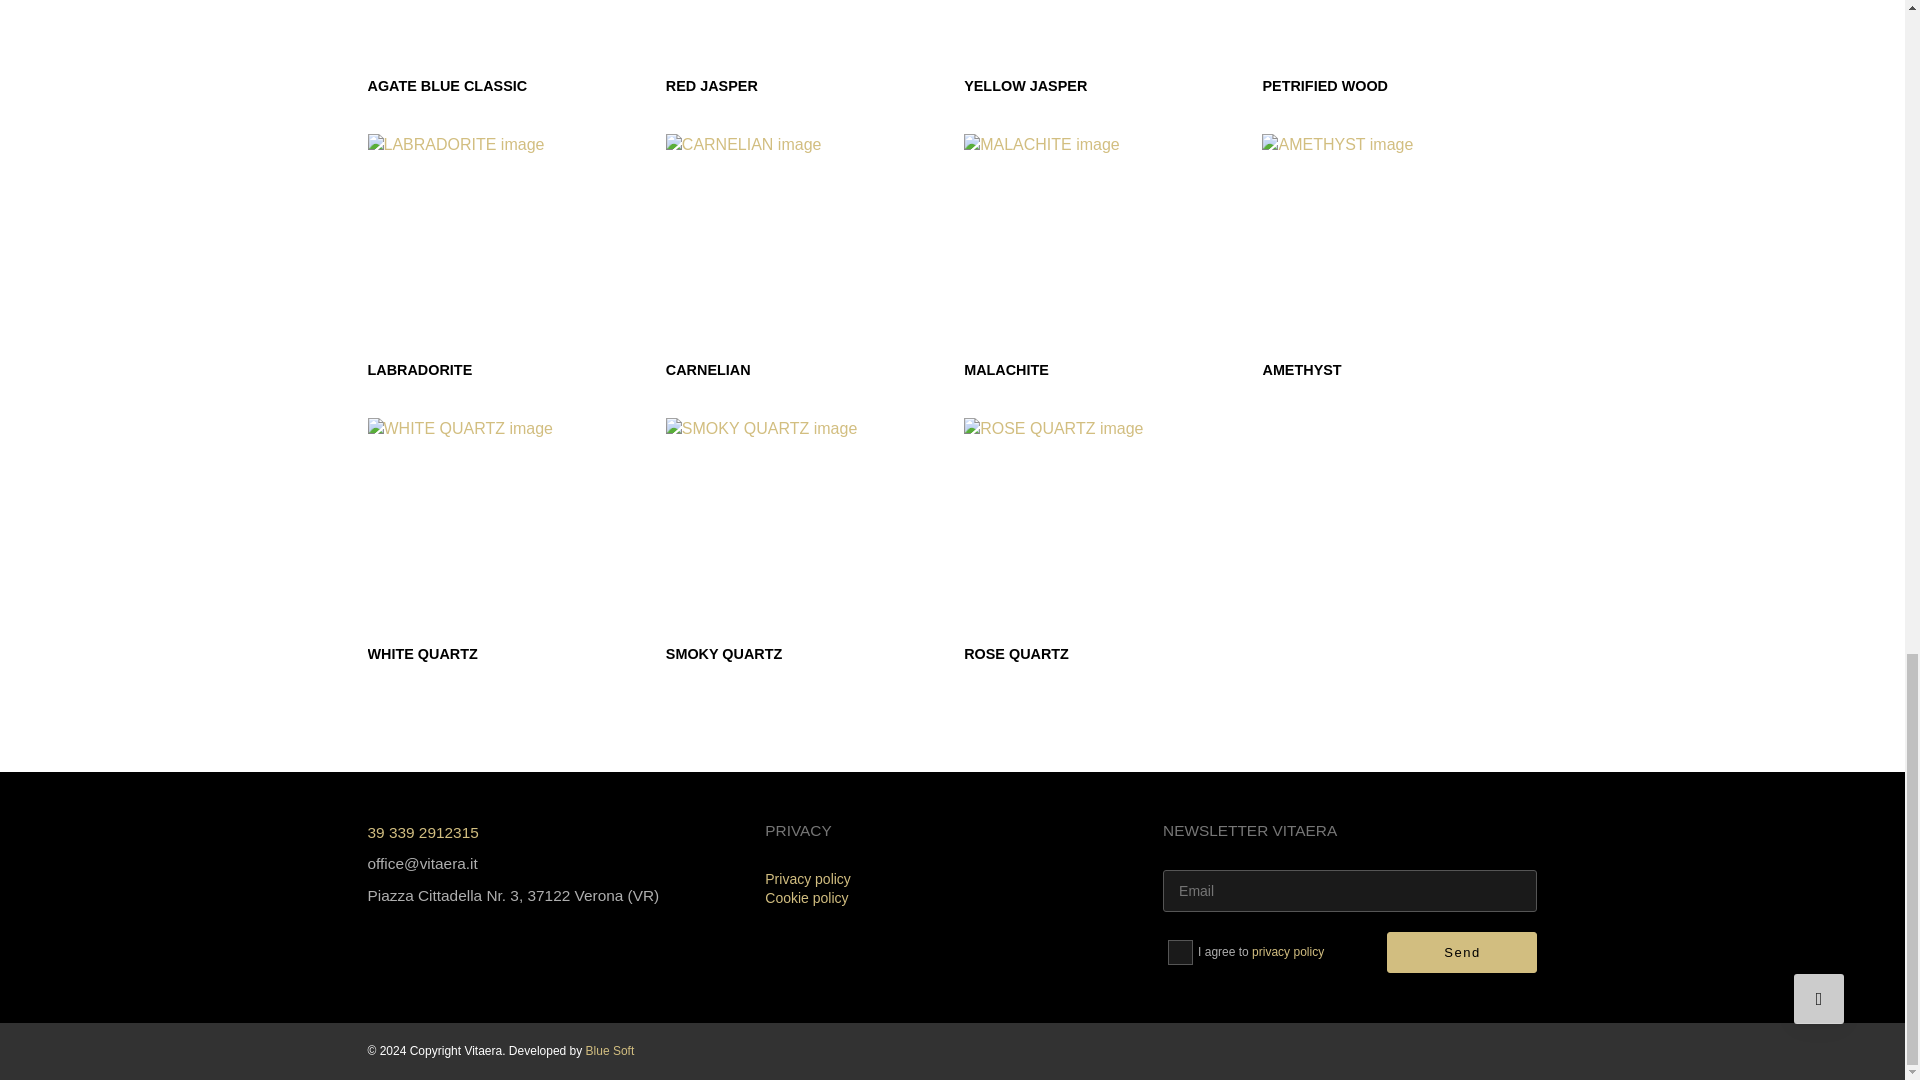 The height and width of the screenshot is (1080, 1920). Describe the element at coordinates (1399, 46) in the screenshot. I see `PETRIFIED WOOD` at that location.